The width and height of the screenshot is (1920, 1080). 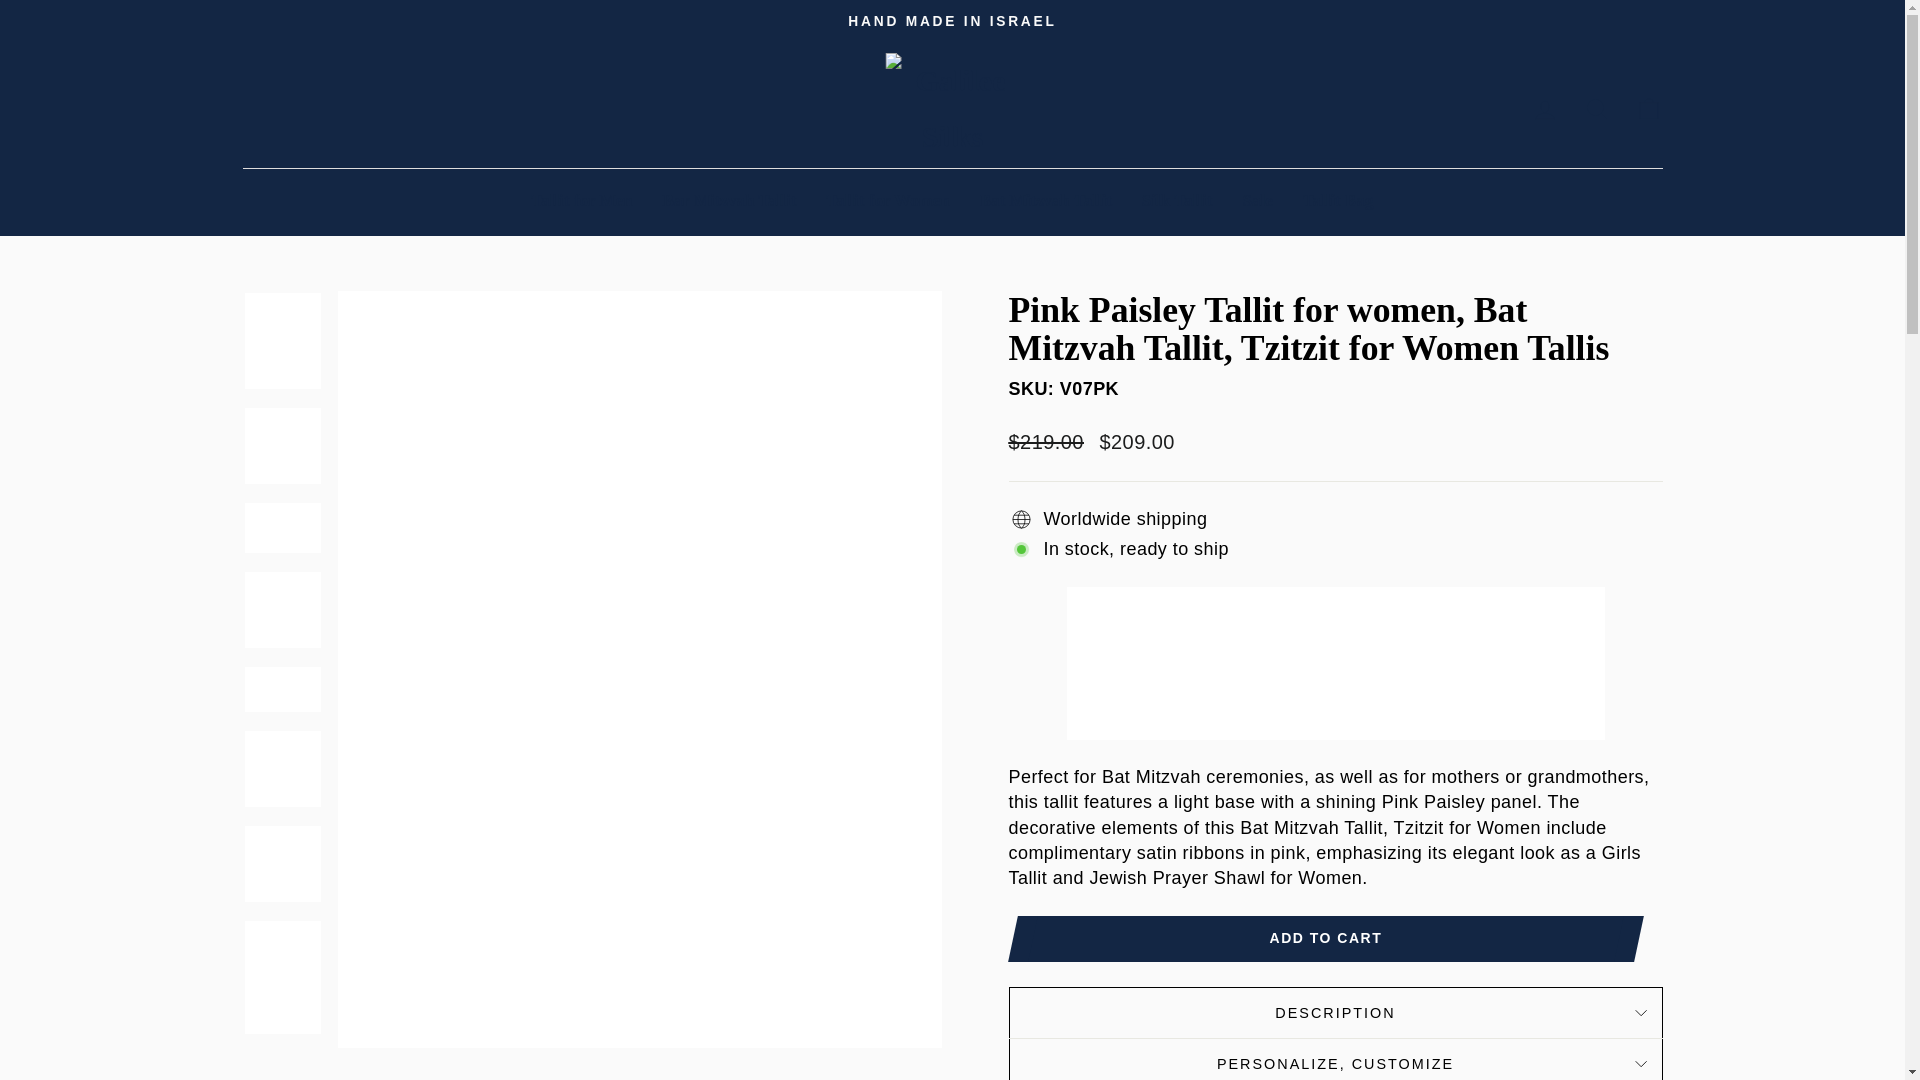 What do you see at coordinates (1176, 200) in the screenshot?
I see `Silk Tallit` at bounding box center [1176, 200].